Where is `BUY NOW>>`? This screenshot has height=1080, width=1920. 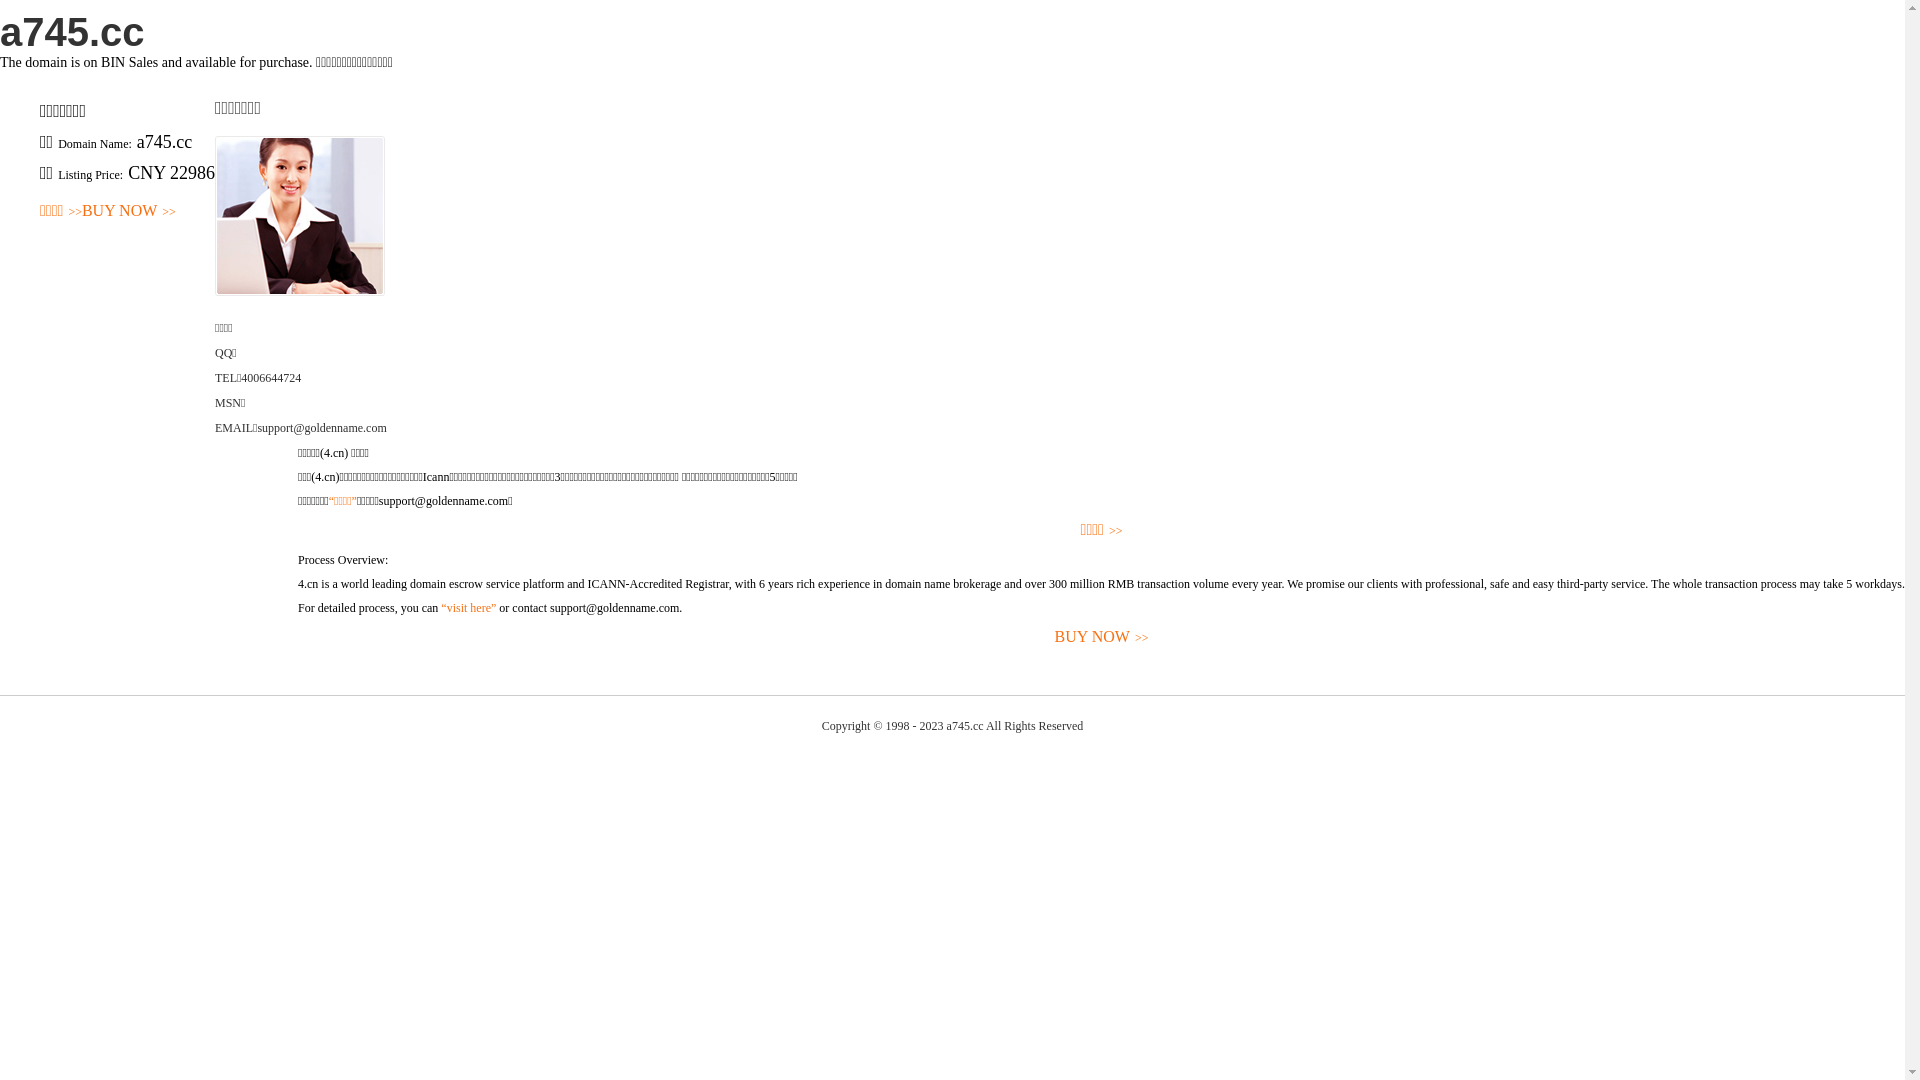
BUY NOW>> is located at coordinates (129, 212).